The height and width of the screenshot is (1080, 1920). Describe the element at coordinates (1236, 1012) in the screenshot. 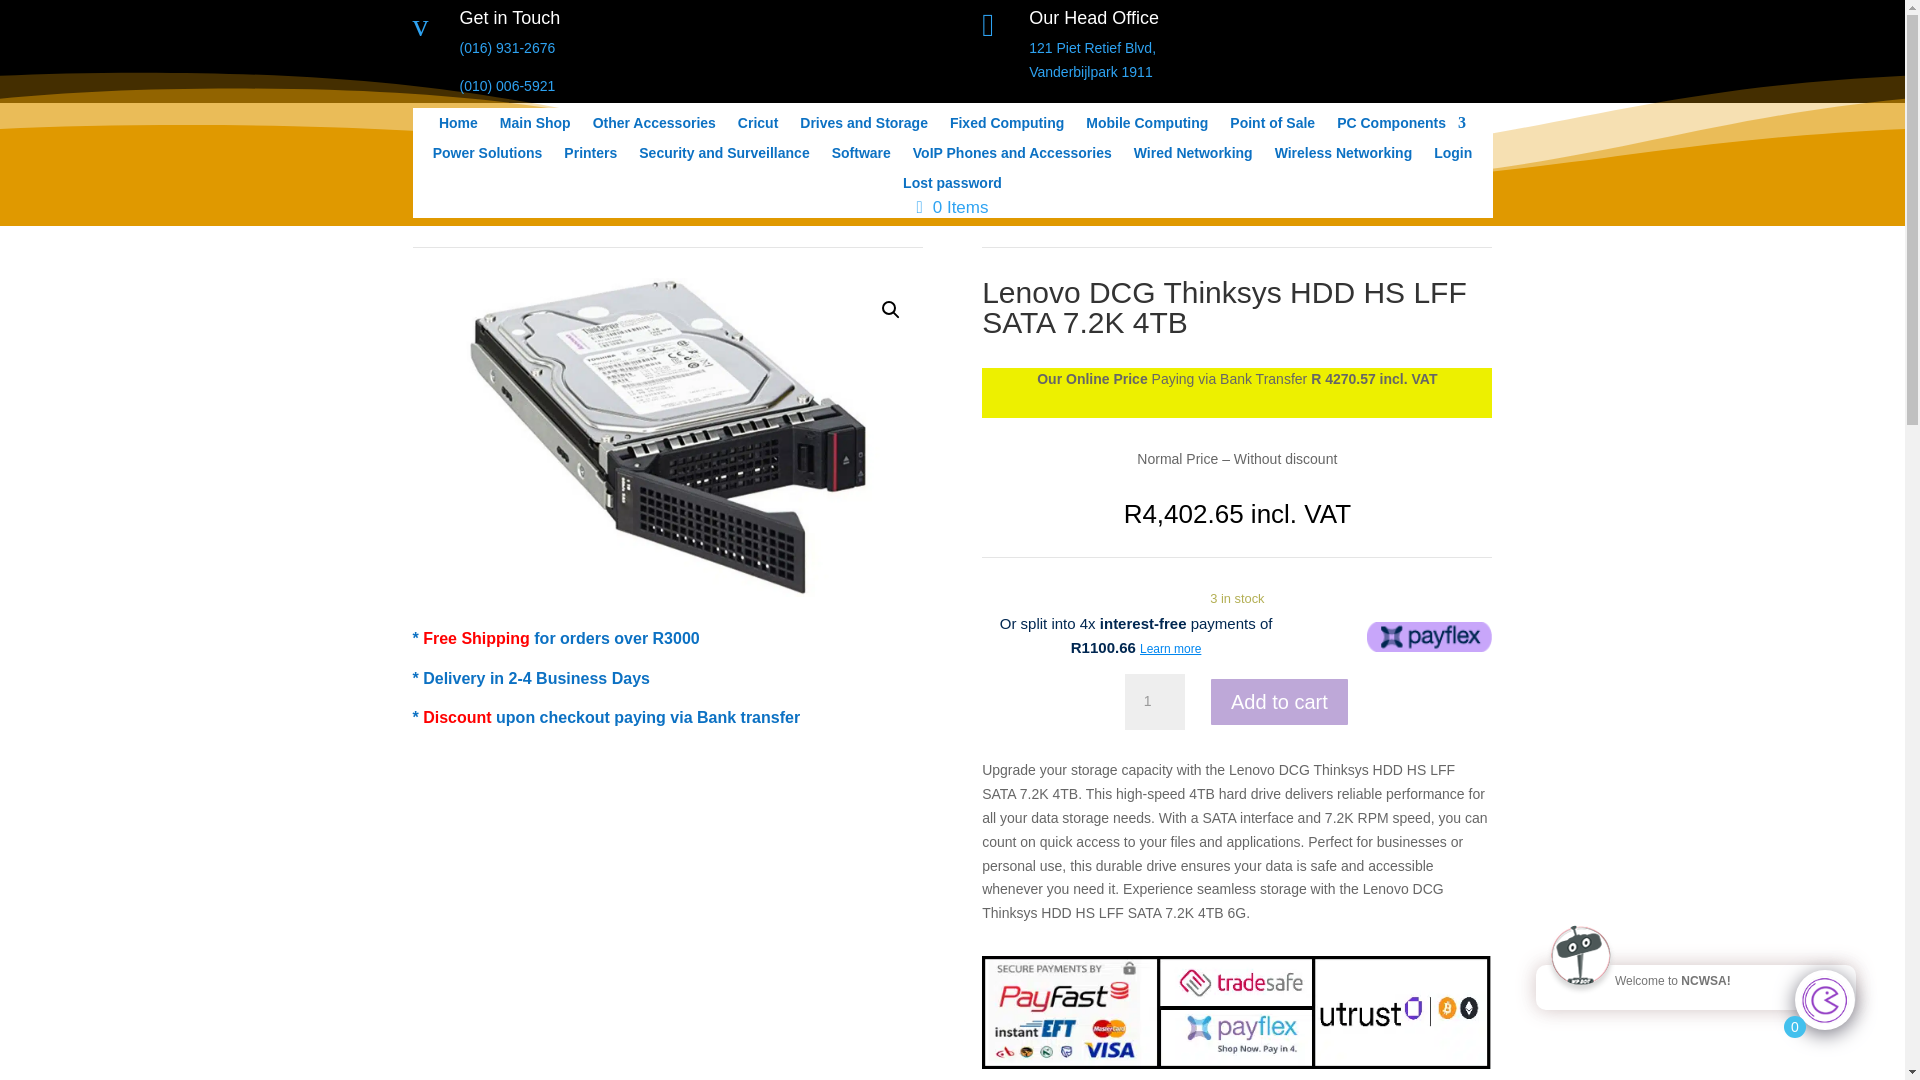

I see `Payments` at that location.